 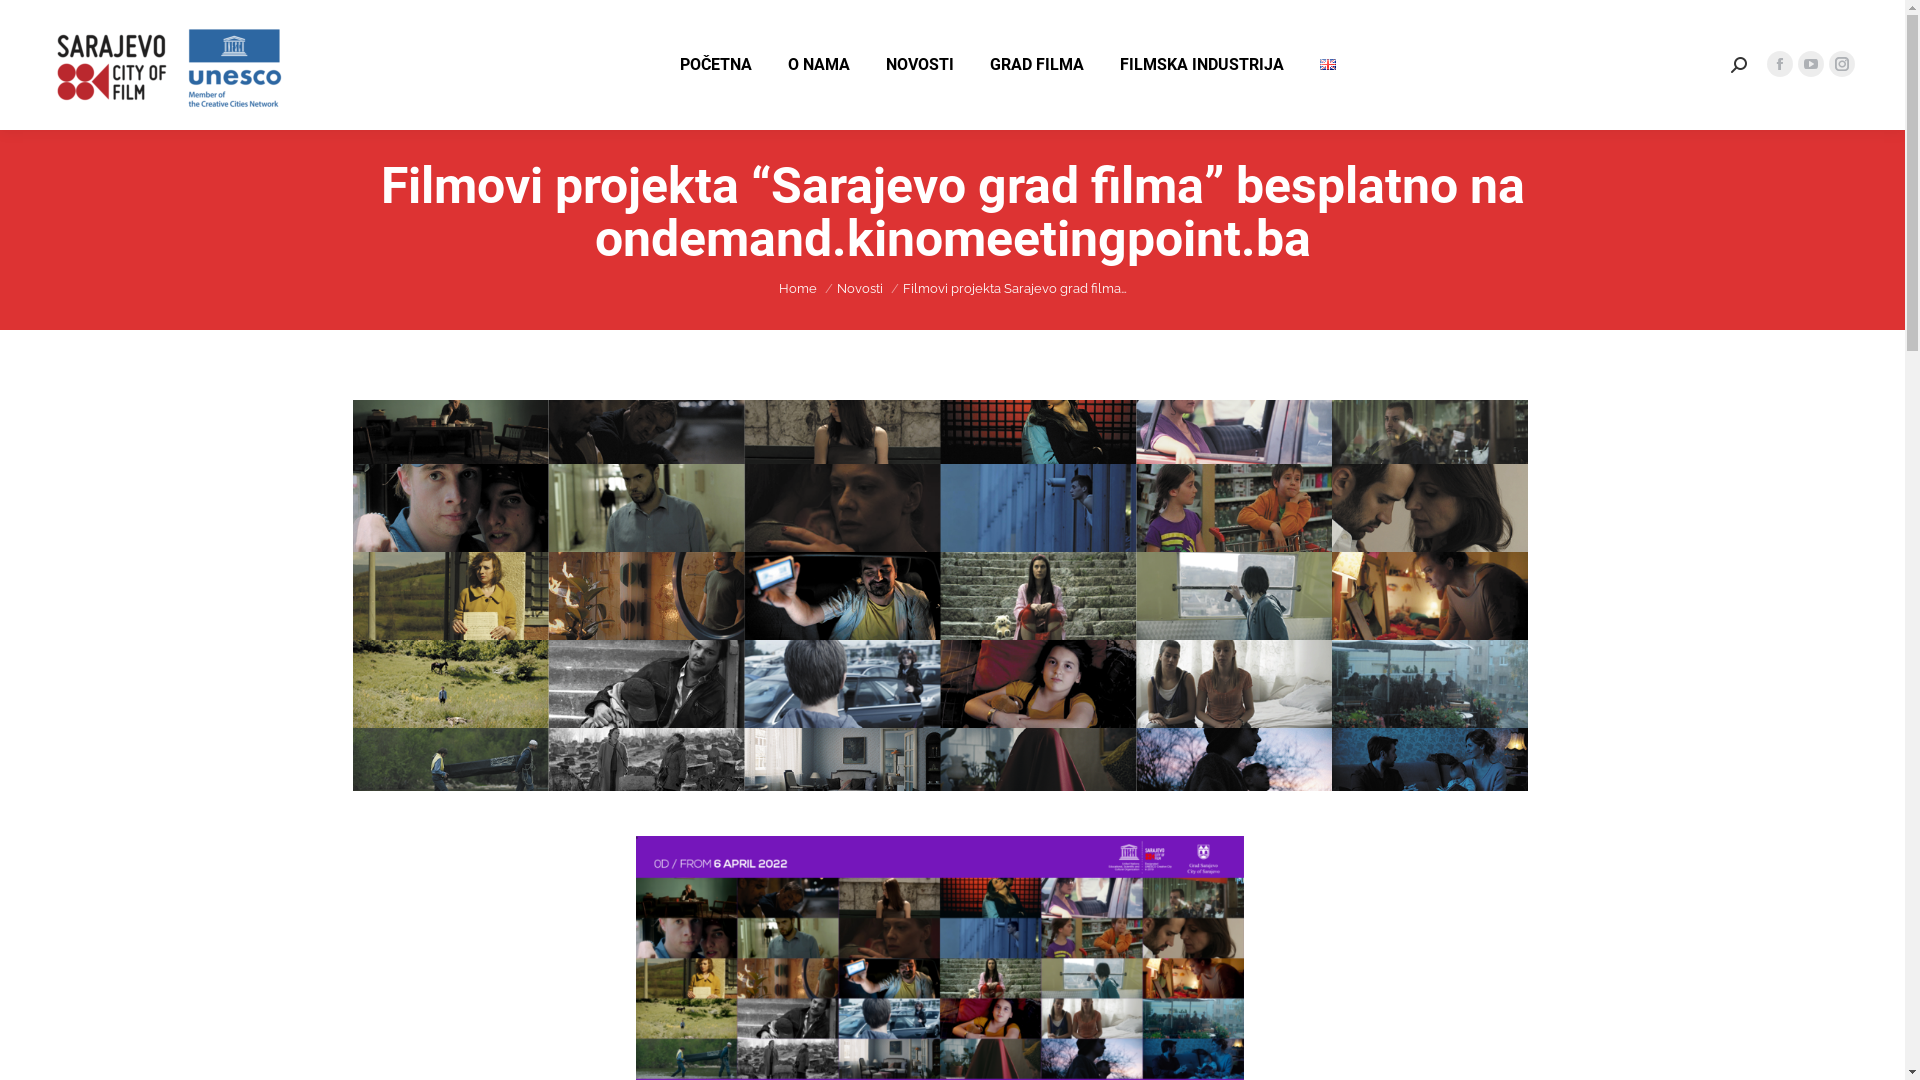 I want to click on NOVOSTI, so click(x=920, y=65).